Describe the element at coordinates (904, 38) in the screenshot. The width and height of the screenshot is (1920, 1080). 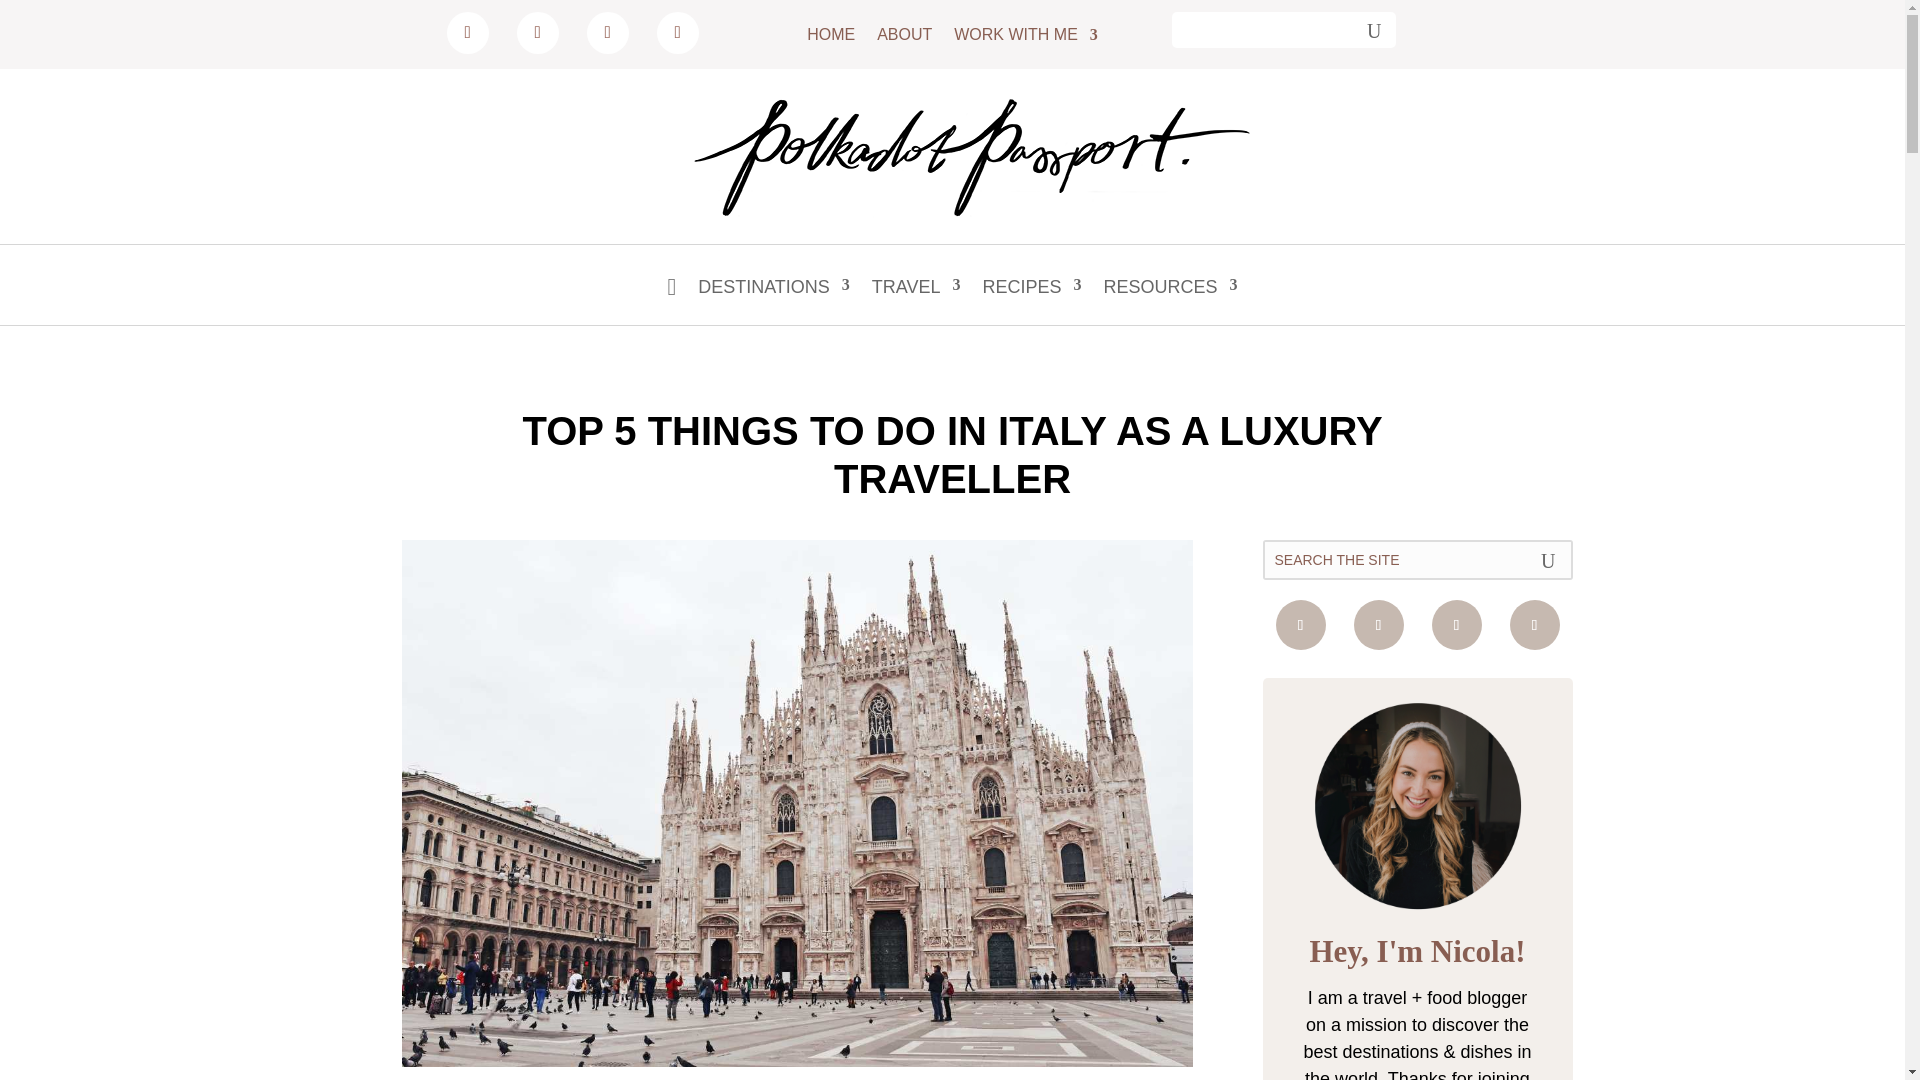
I see `ABOUT` at that location.